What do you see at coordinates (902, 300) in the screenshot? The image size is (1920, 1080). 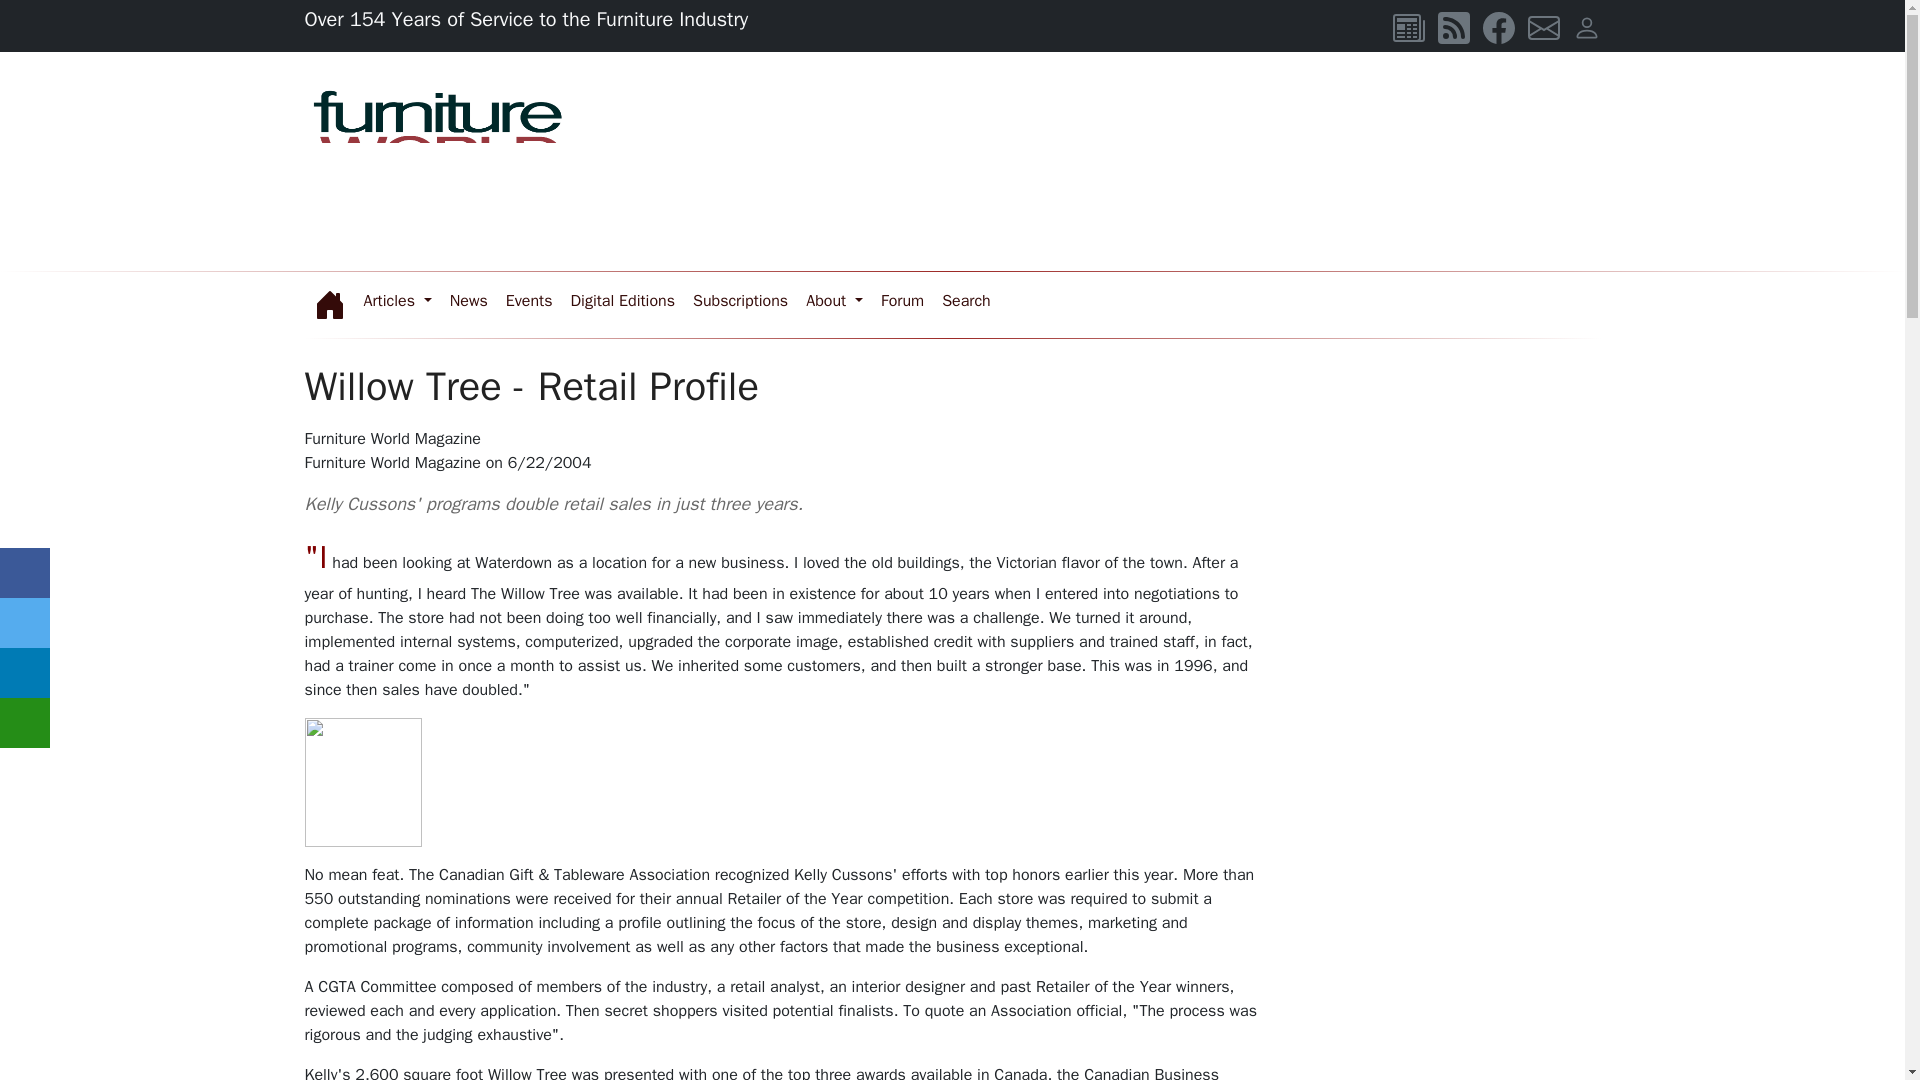 I see `Furniture Industry Forum` at bounding box center [902, 300].